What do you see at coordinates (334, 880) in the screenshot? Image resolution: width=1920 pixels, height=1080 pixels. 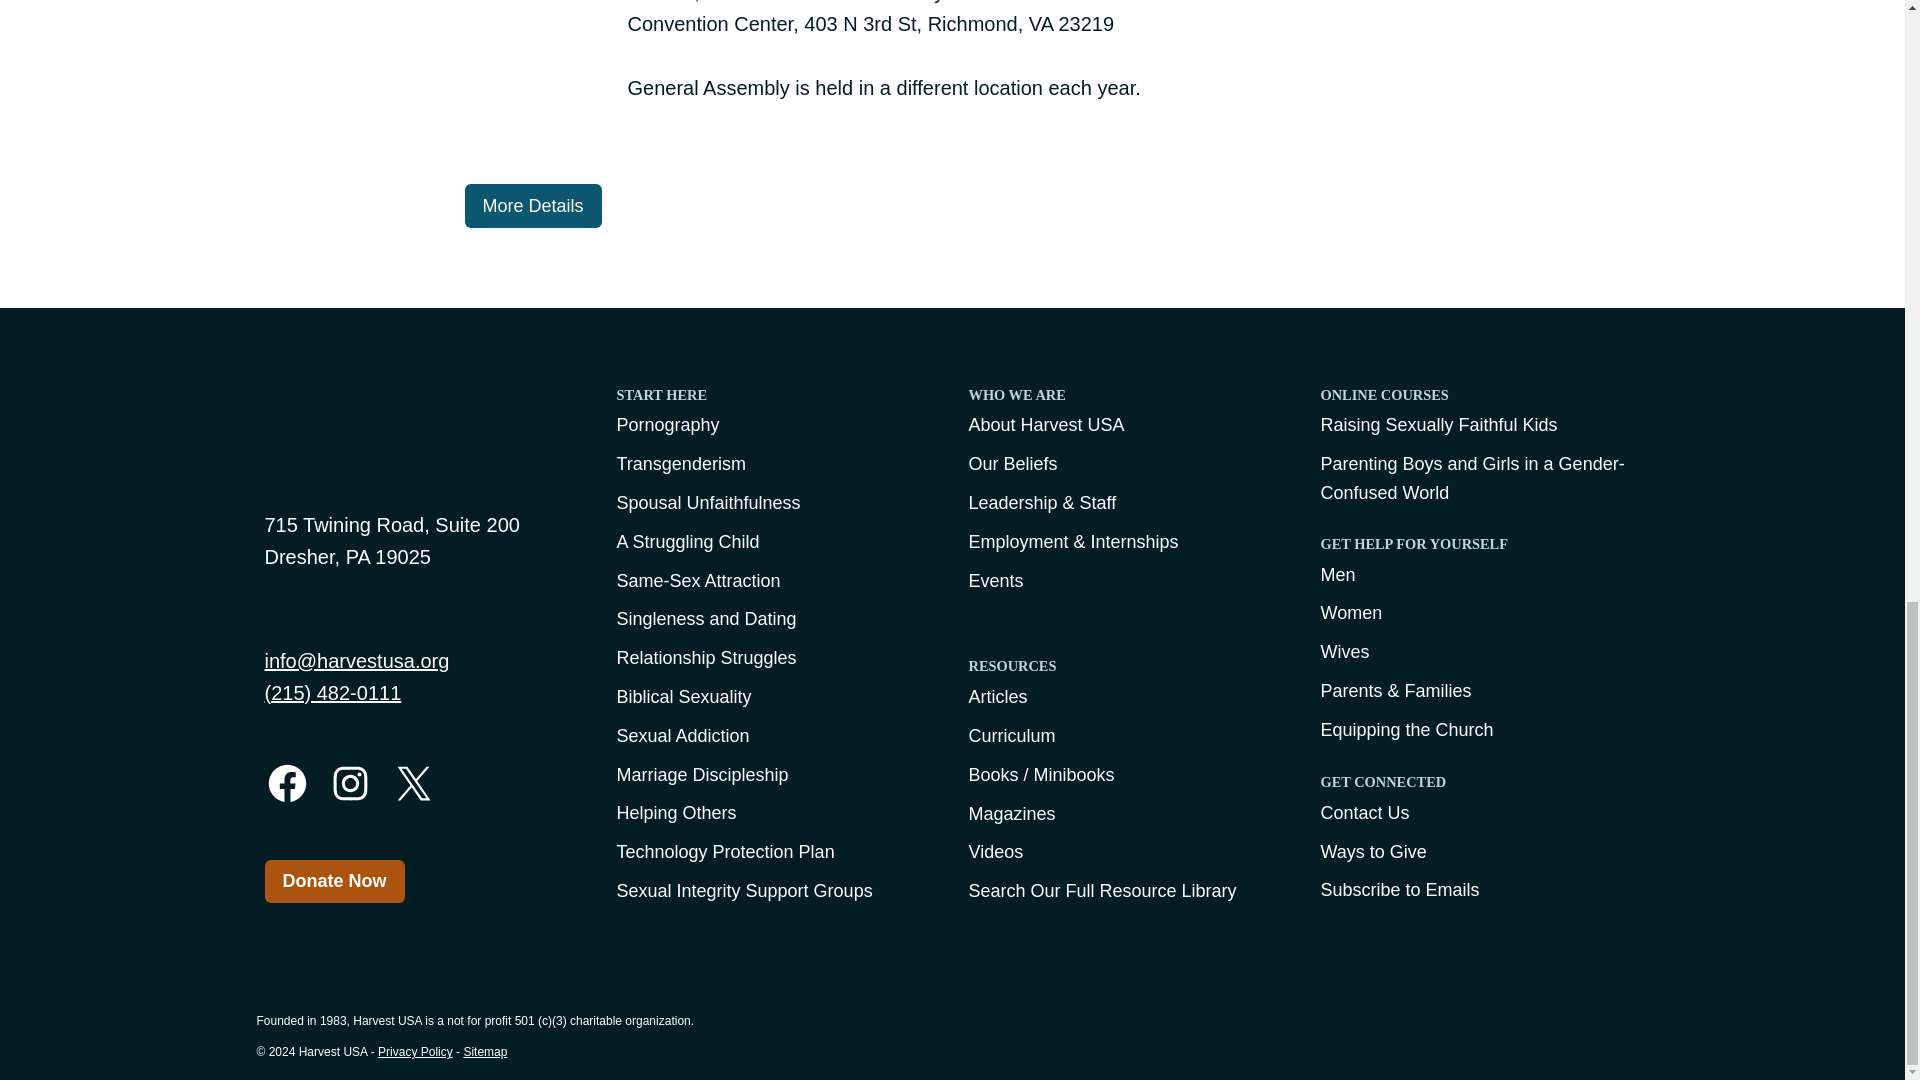 I see `Donate Now` at bounding box center [334, 880].